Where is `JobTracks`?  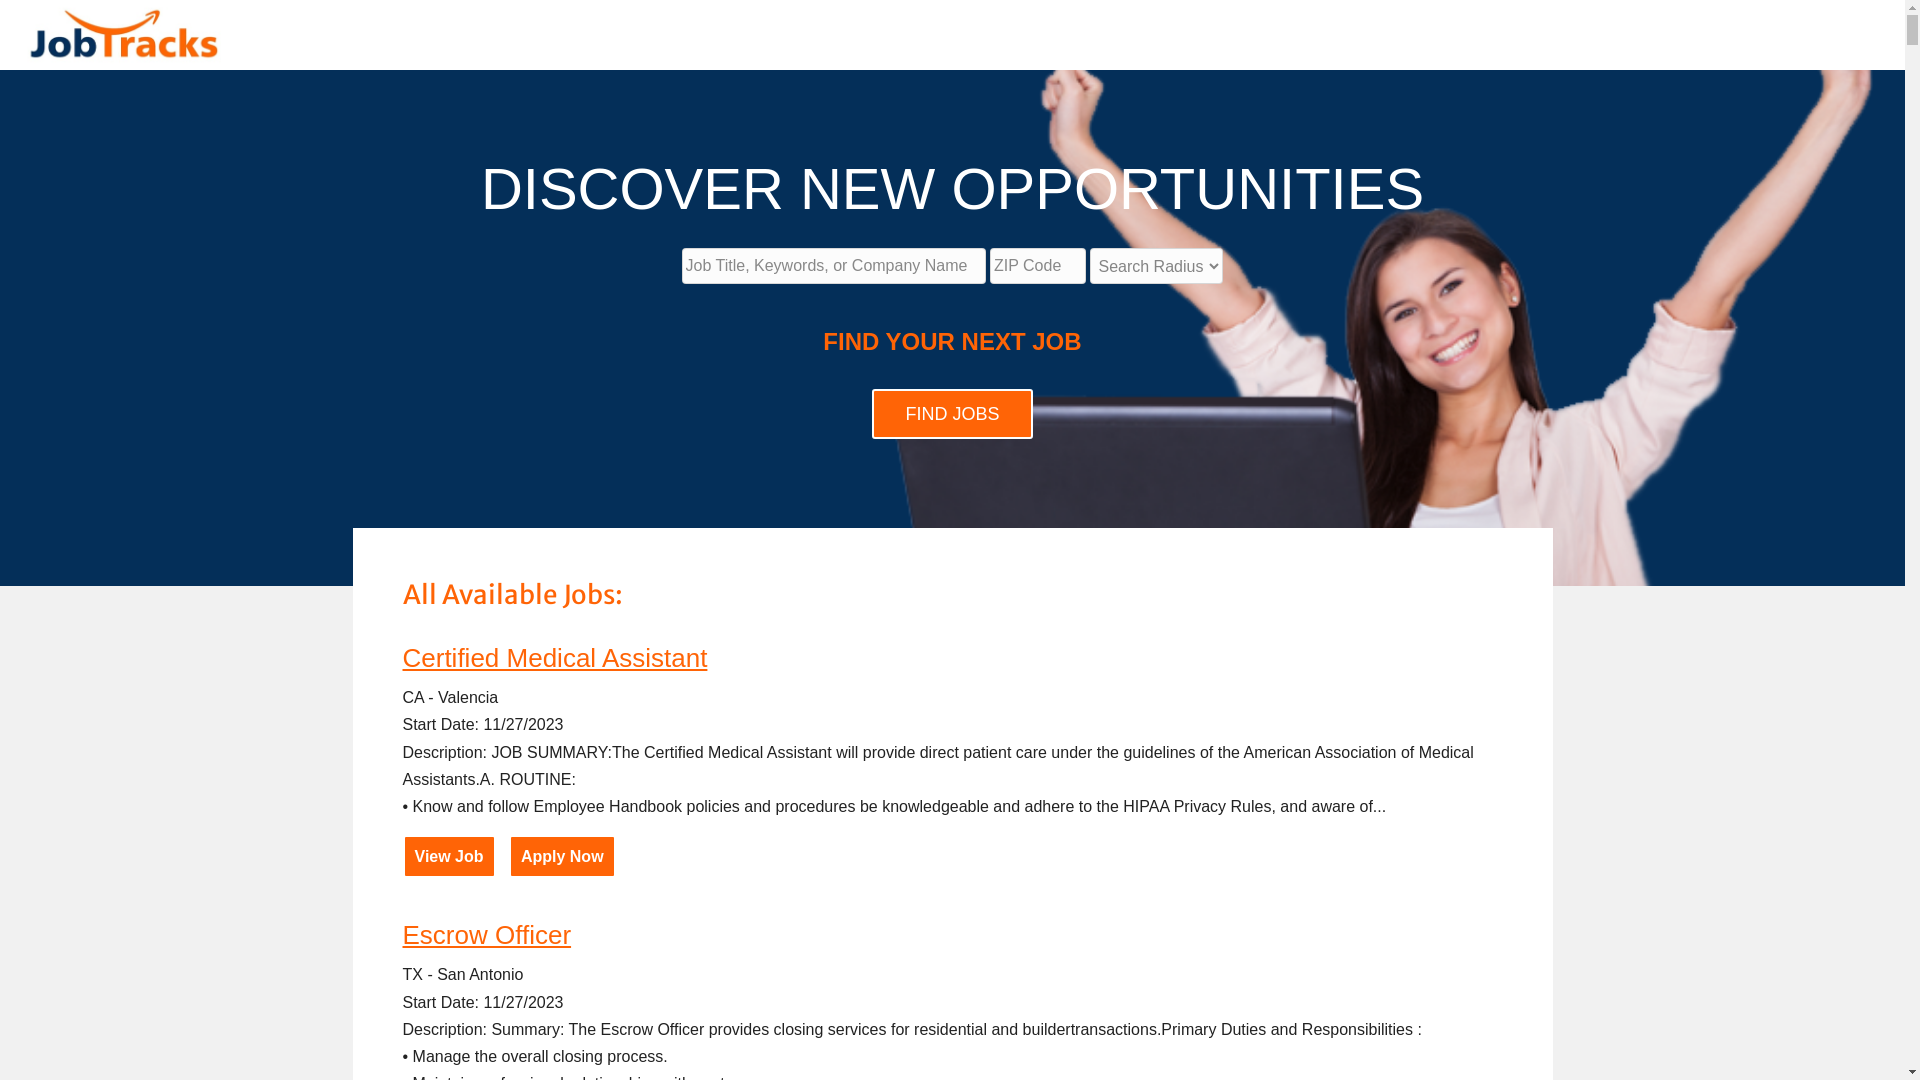
JobTracks is located at coordinates (120, 35).